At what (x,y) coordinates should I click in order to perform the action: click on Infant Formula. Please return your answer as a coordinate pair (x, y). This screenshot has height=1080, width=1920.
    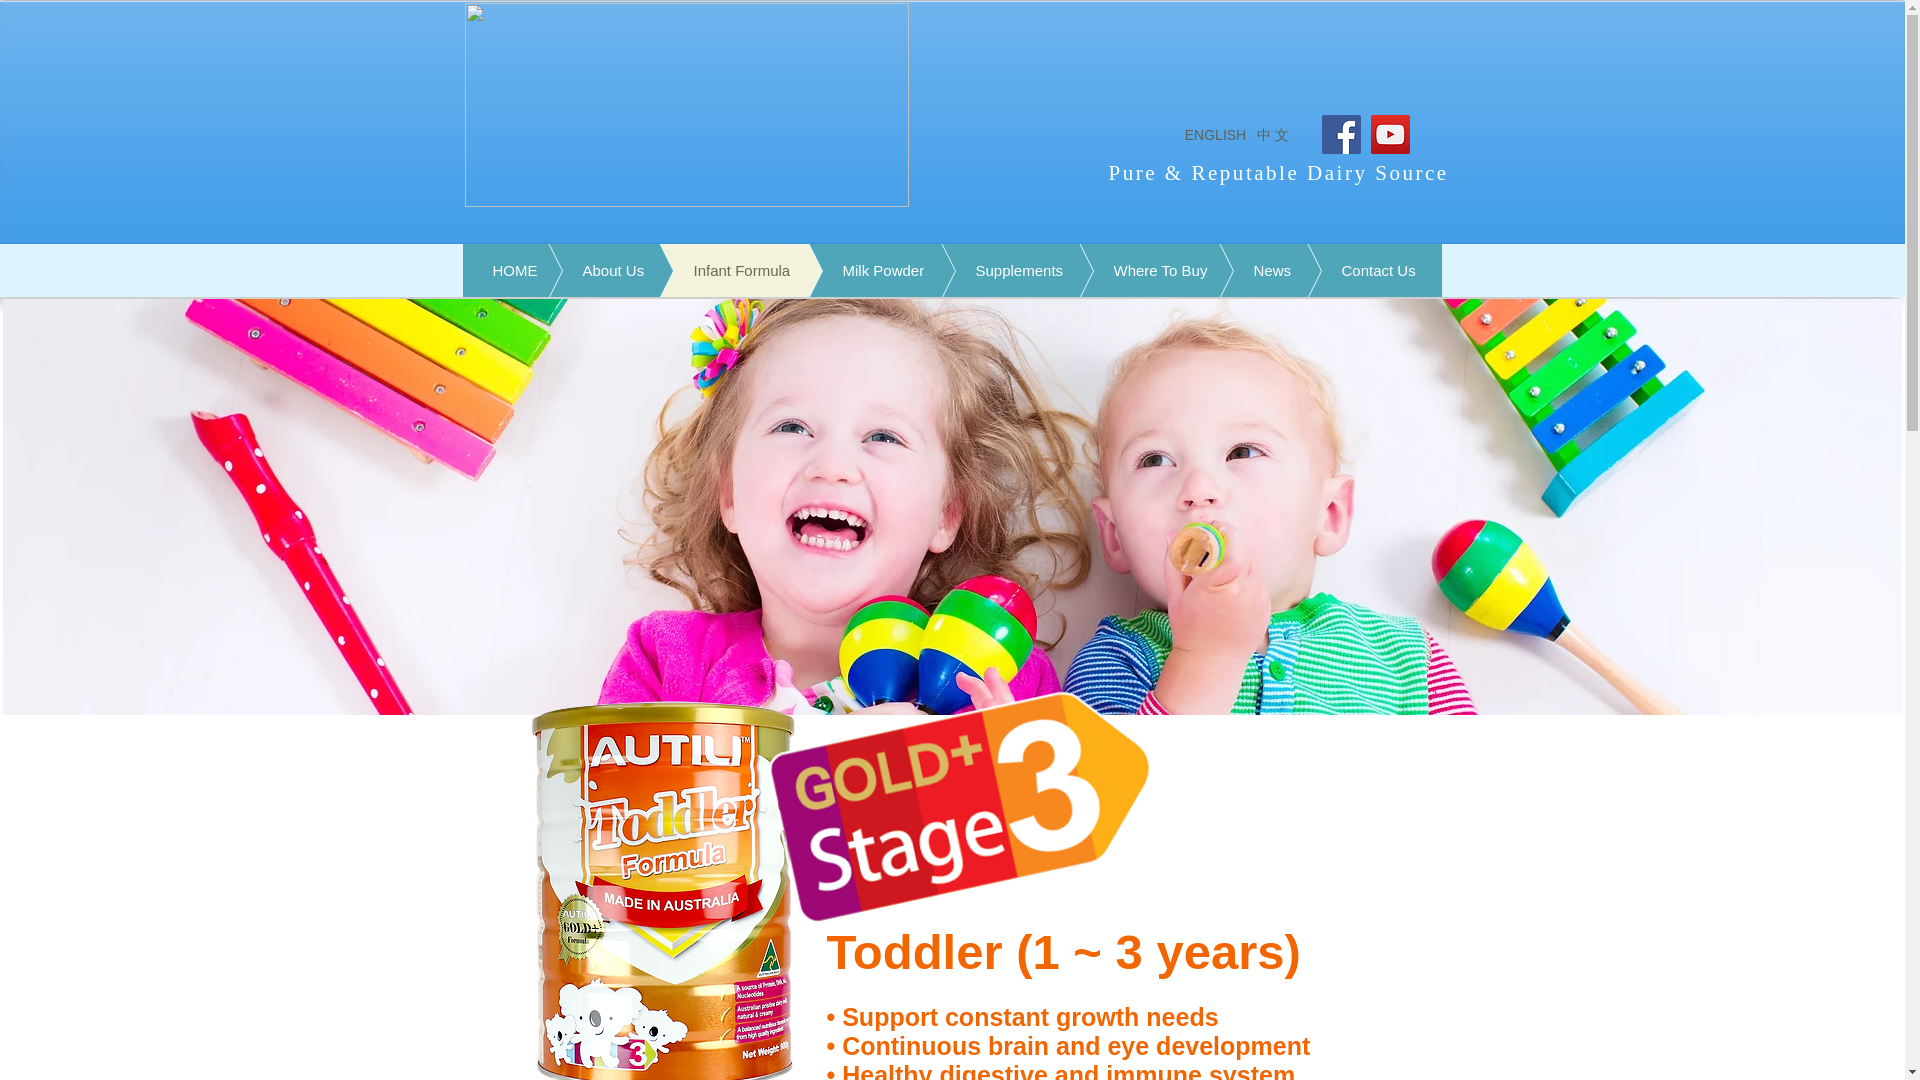
    Looking at the image, I should click on (712, 270).